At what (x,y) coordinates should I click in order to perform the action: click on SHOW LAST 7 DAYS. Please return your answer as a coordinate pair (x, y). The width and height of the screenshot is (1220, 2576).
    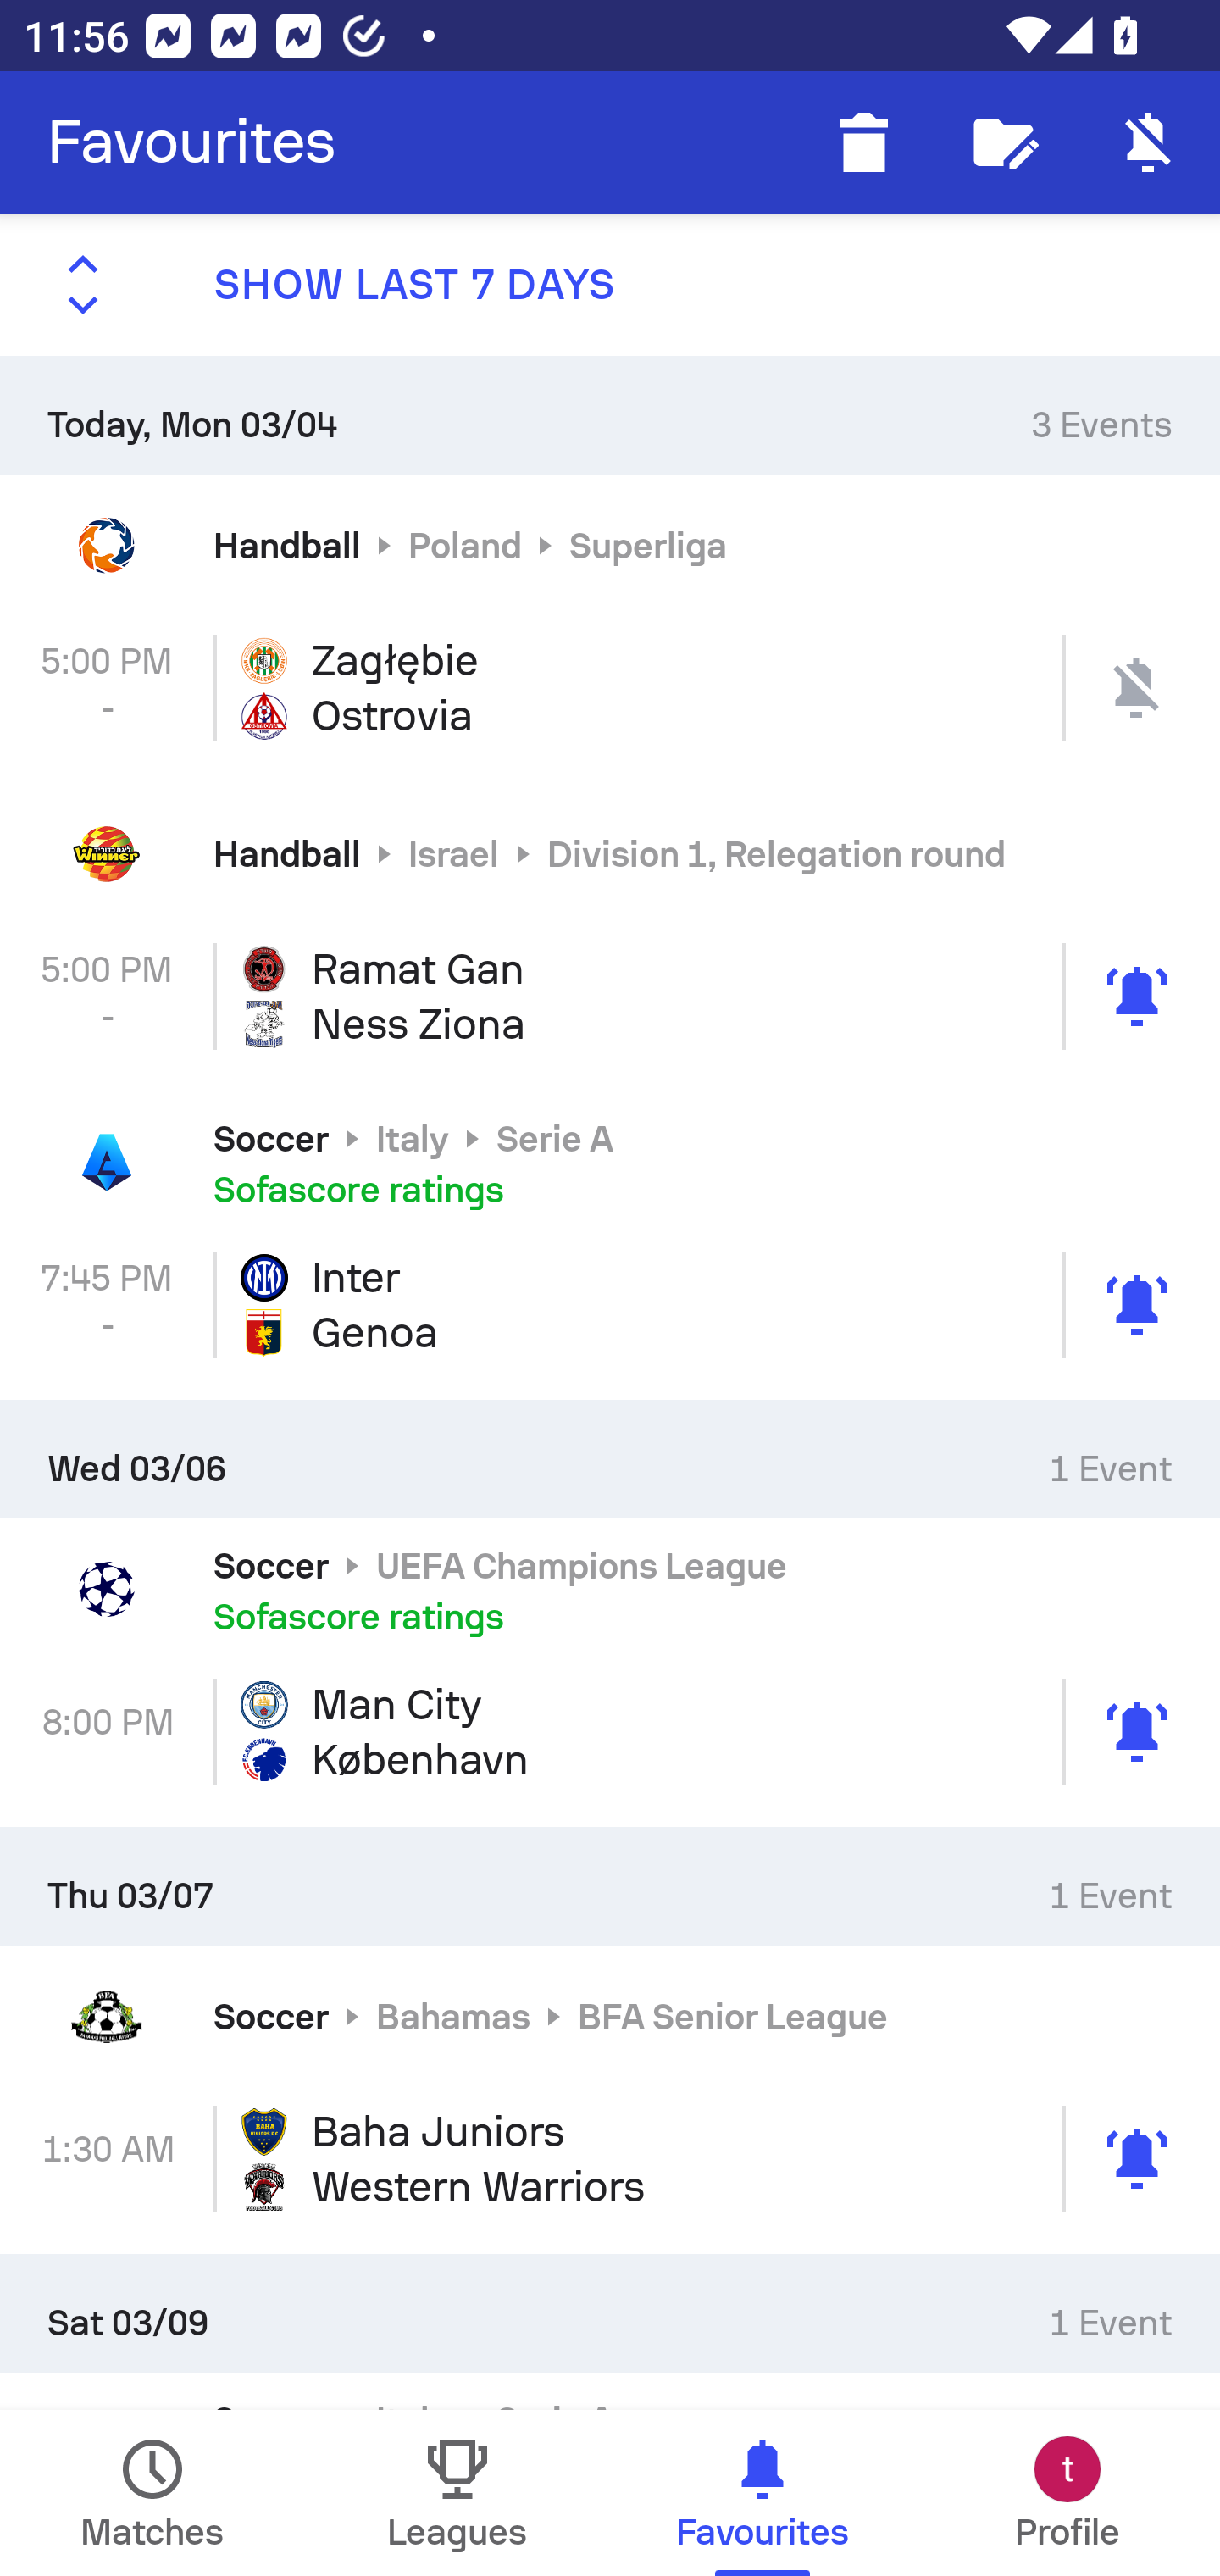
    Looking at the image, I should click on (610, 285).